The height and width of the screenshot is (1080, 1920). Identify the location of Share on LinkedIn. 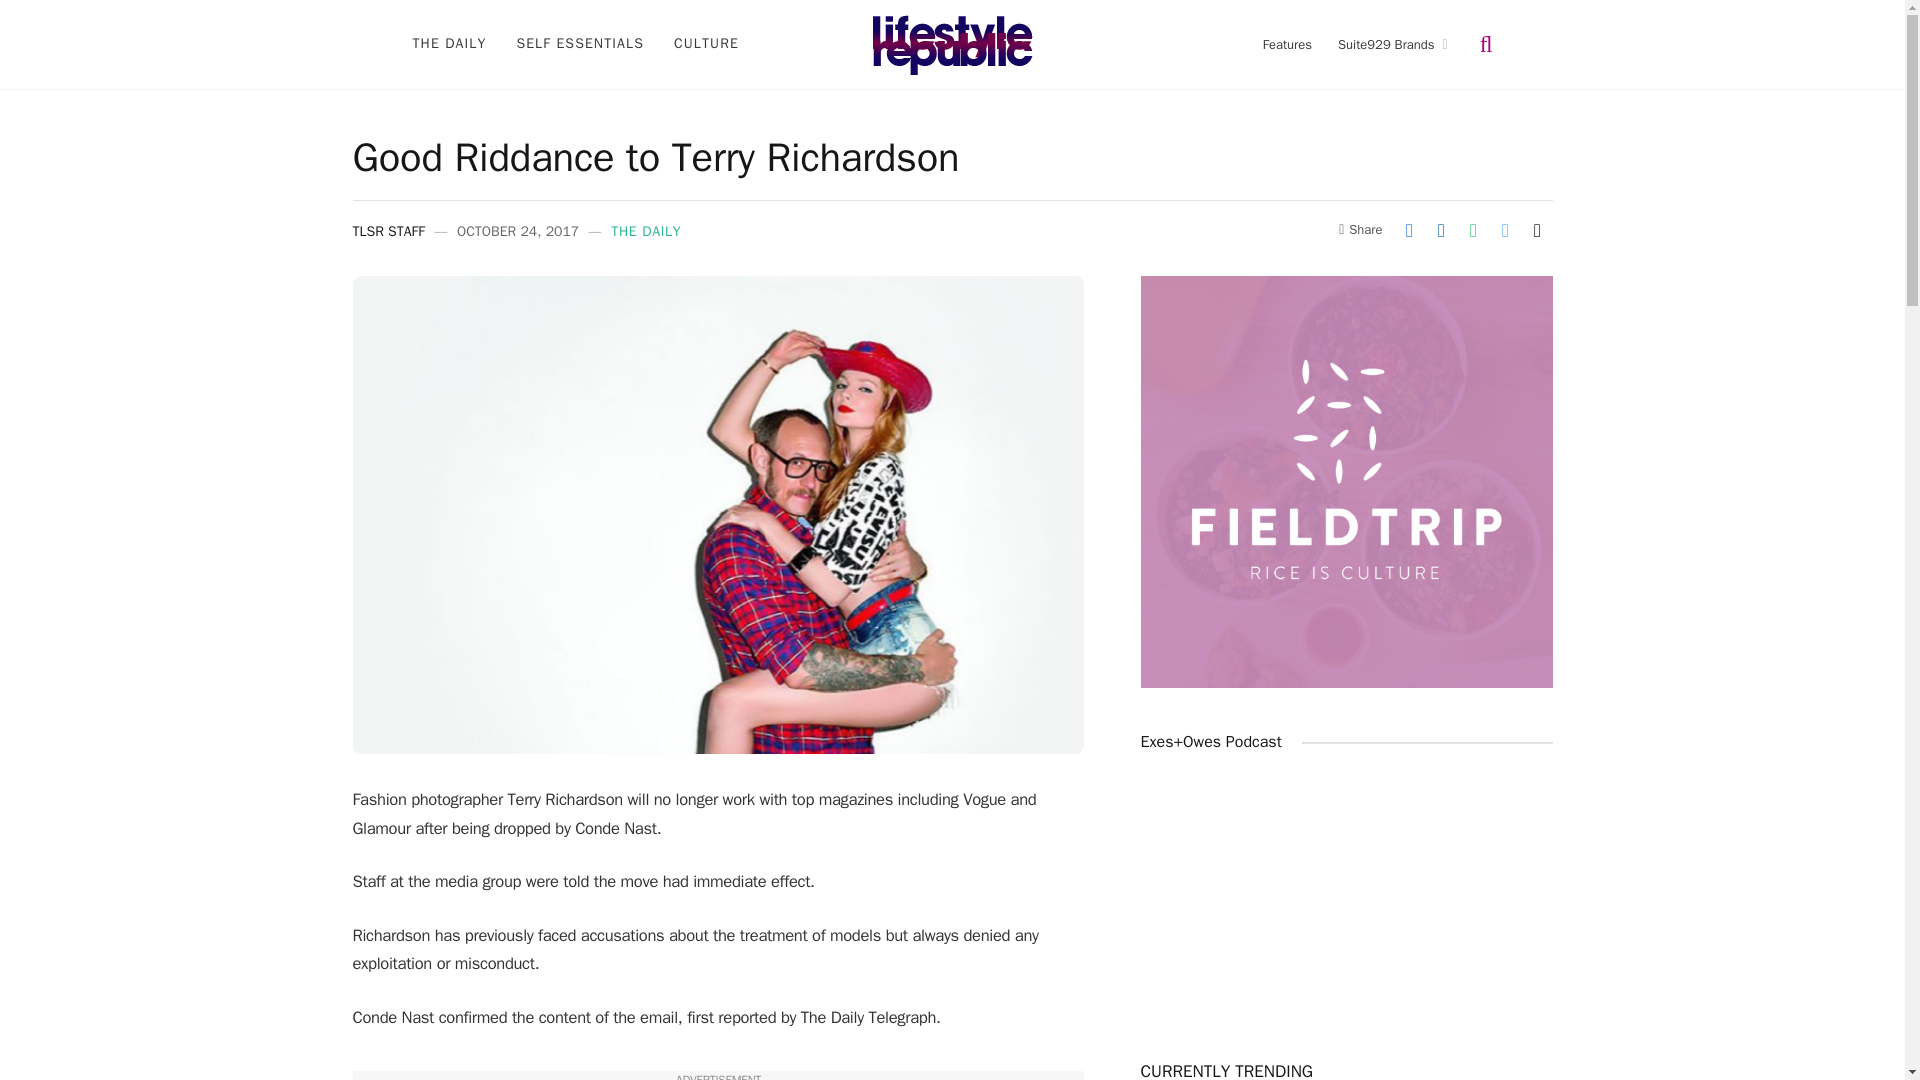
(1440, 230).